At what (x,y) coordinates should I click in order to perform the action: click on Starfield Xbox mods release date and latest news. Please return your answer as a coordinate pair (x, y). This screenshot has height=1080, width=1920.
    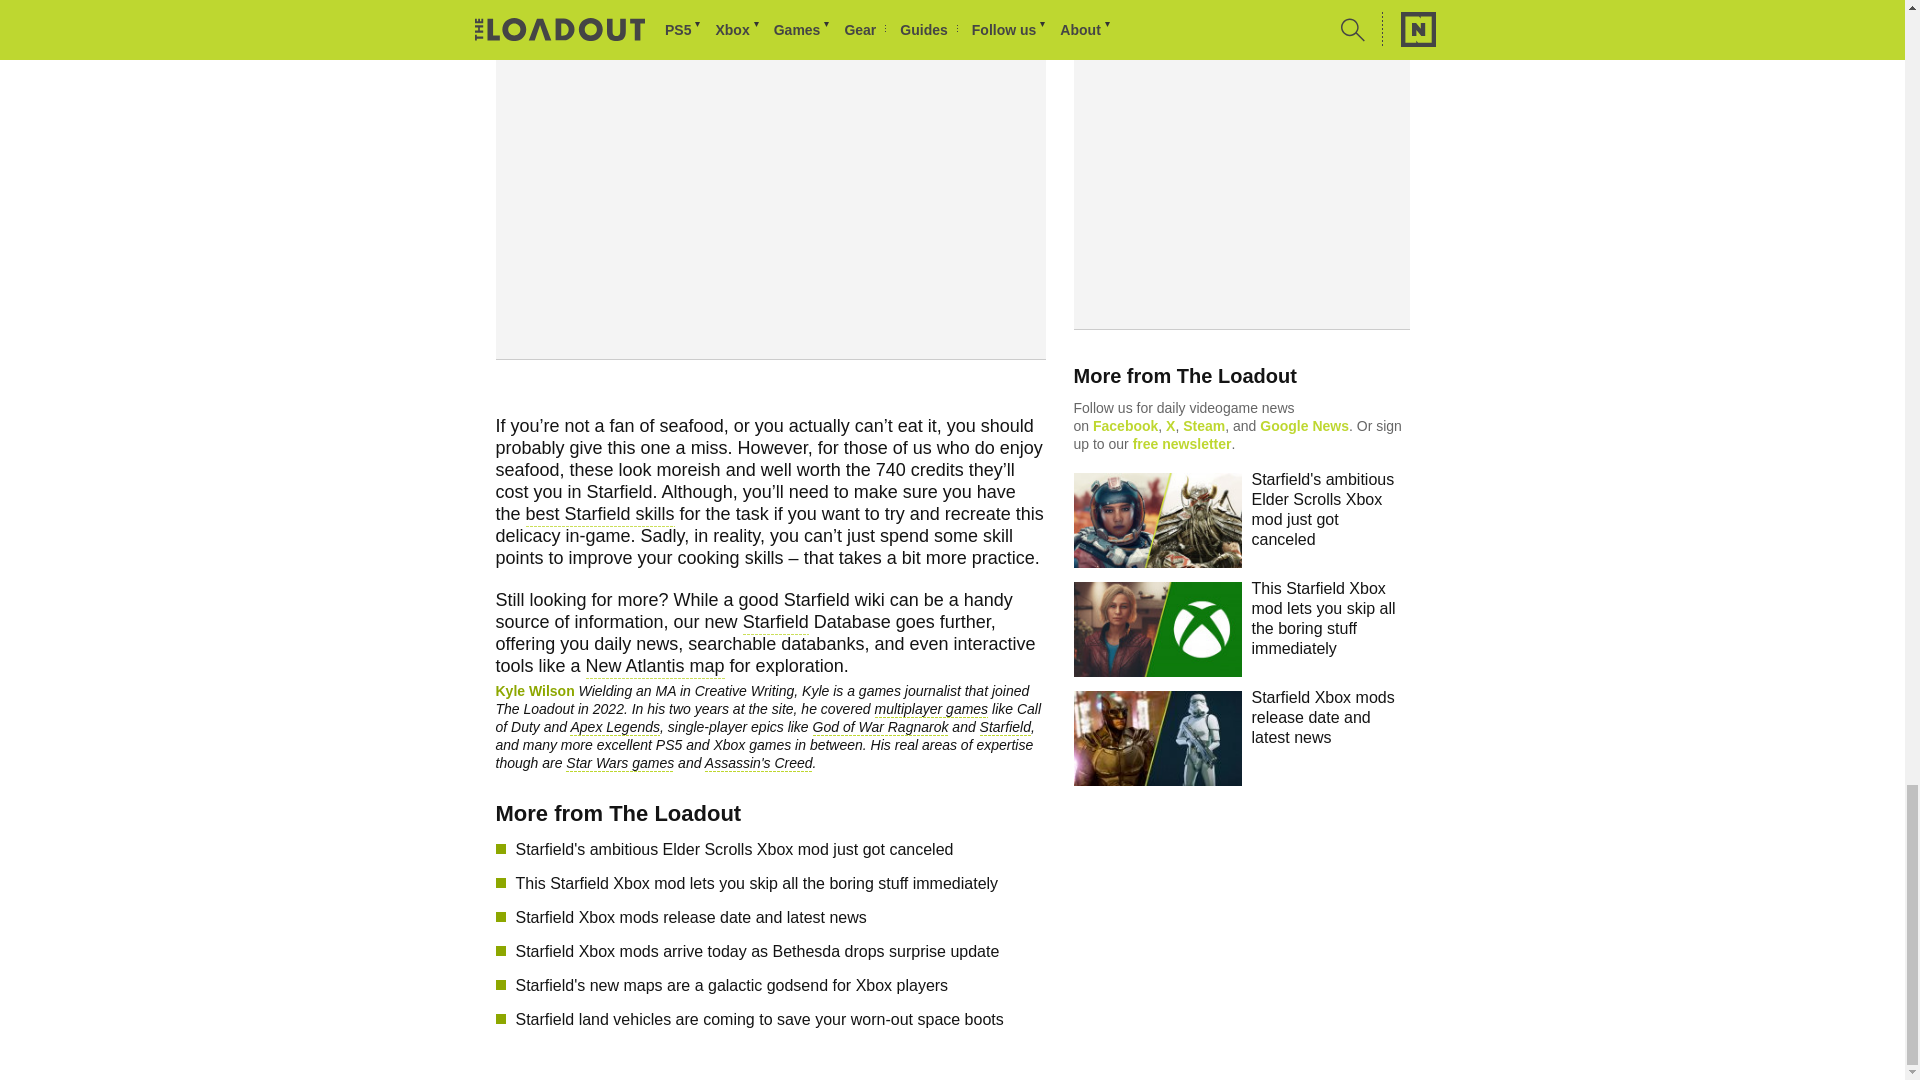
    Looking at the image, I should click on (962, 918).